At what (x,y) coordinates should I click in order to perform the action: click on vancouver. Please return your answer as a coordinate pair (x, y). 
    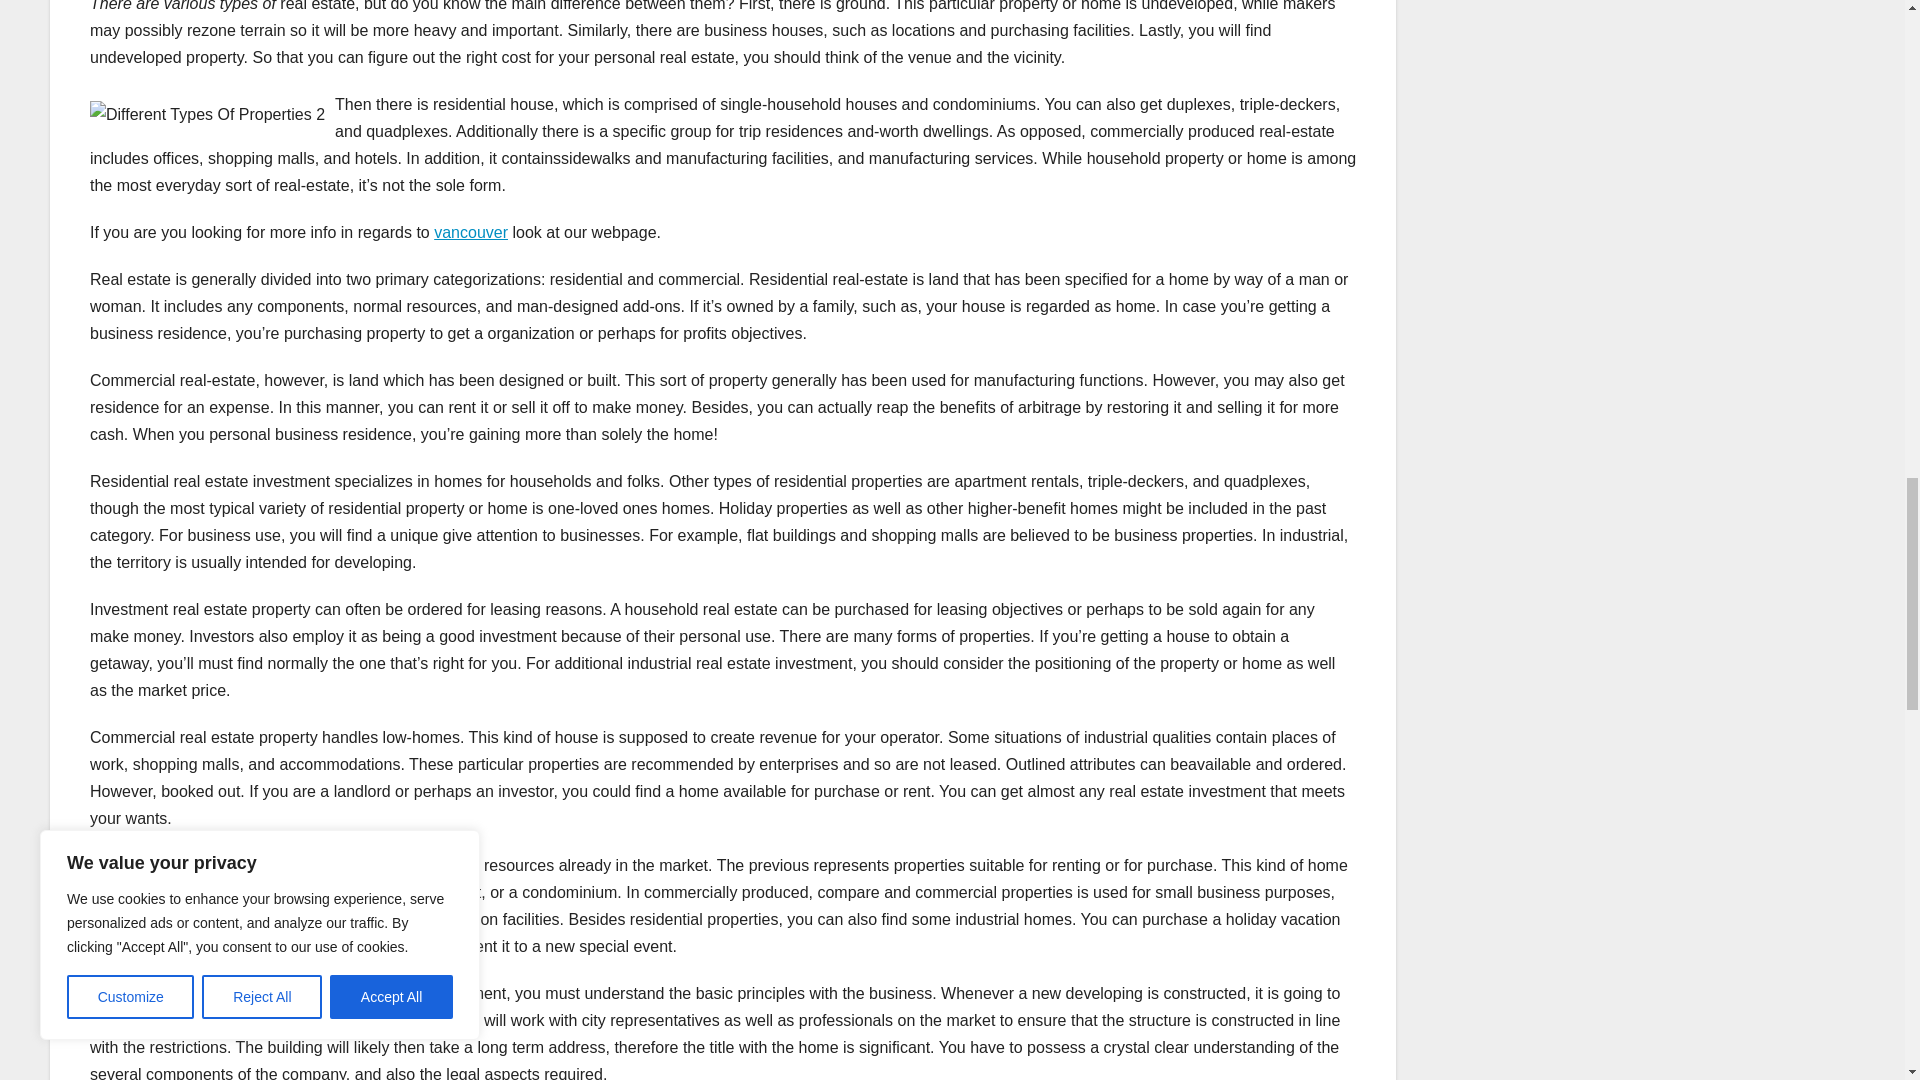
    Looking at the image, I should click on (470, 232).